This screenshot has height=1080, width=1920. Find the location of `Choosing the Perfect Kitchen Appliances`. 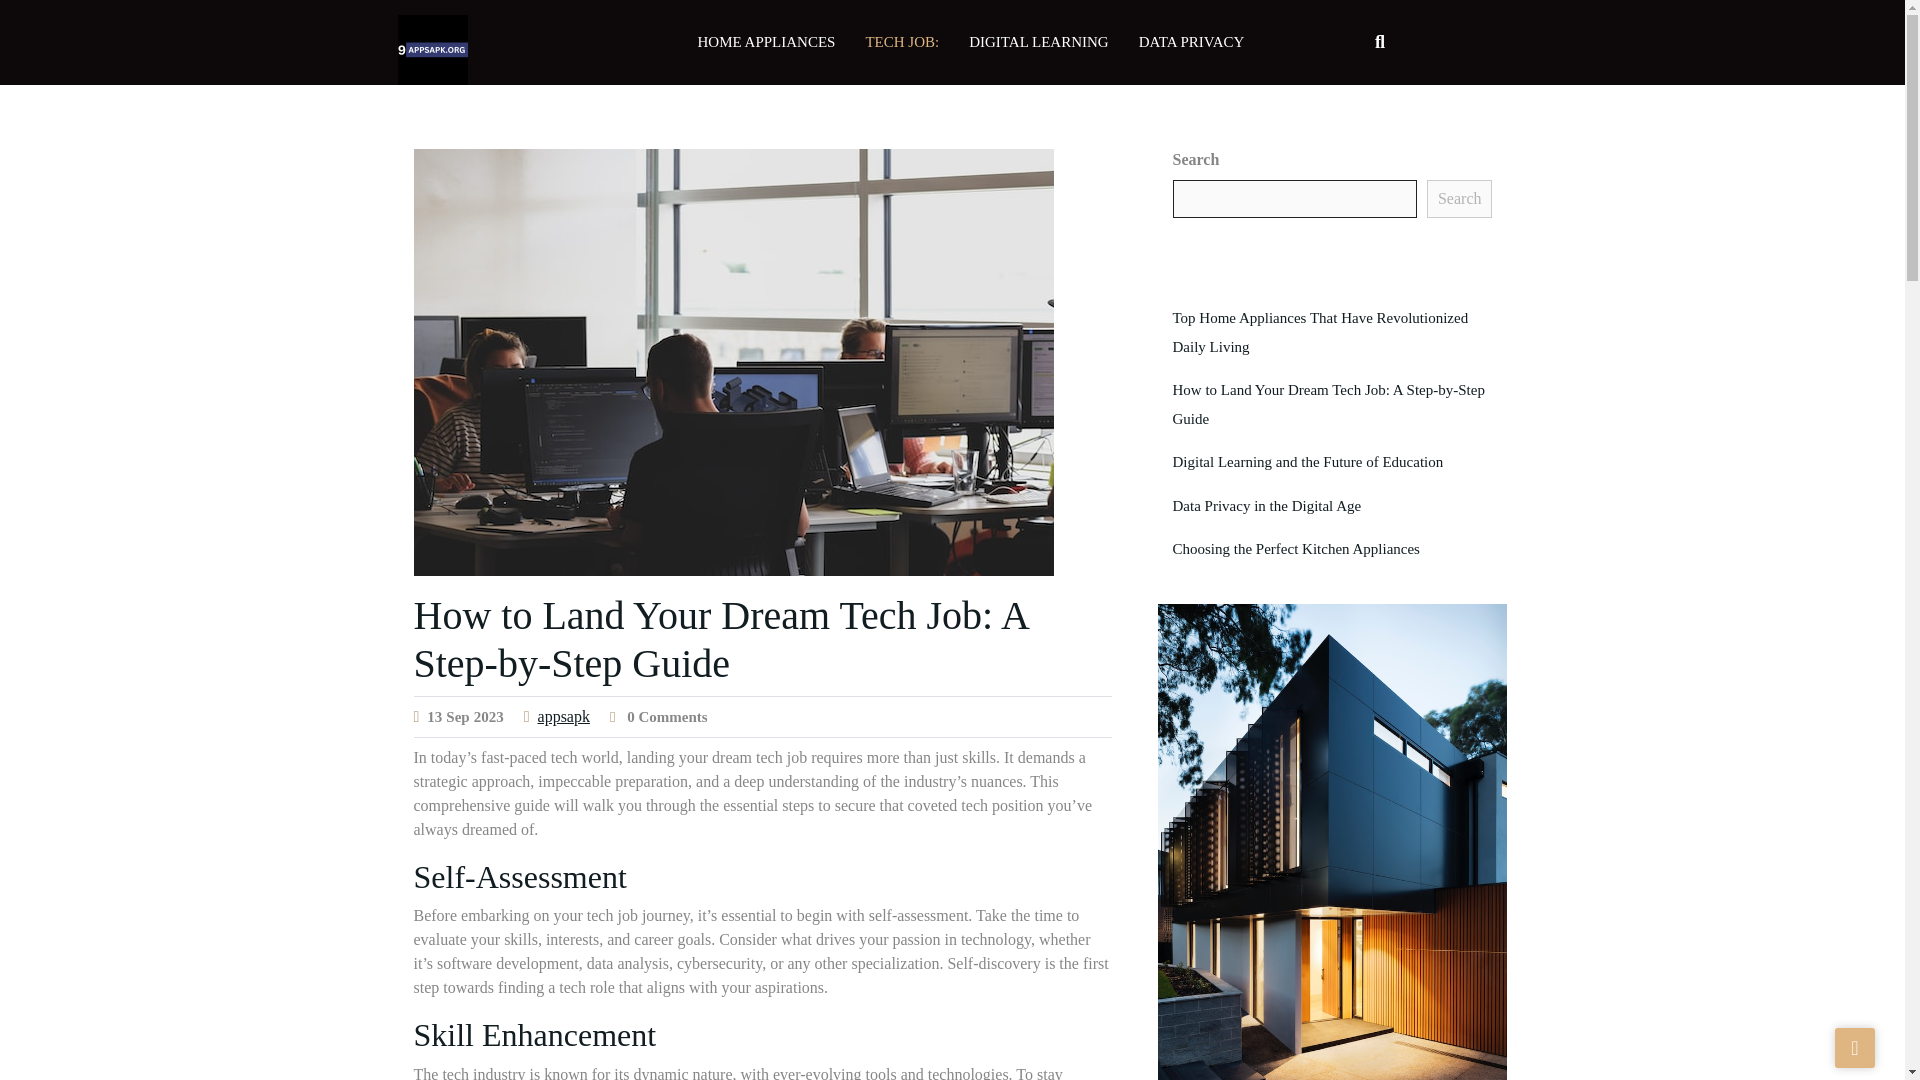

Choosing the Perfect Kitchen Appliances is located at coordinates (1294, 549).